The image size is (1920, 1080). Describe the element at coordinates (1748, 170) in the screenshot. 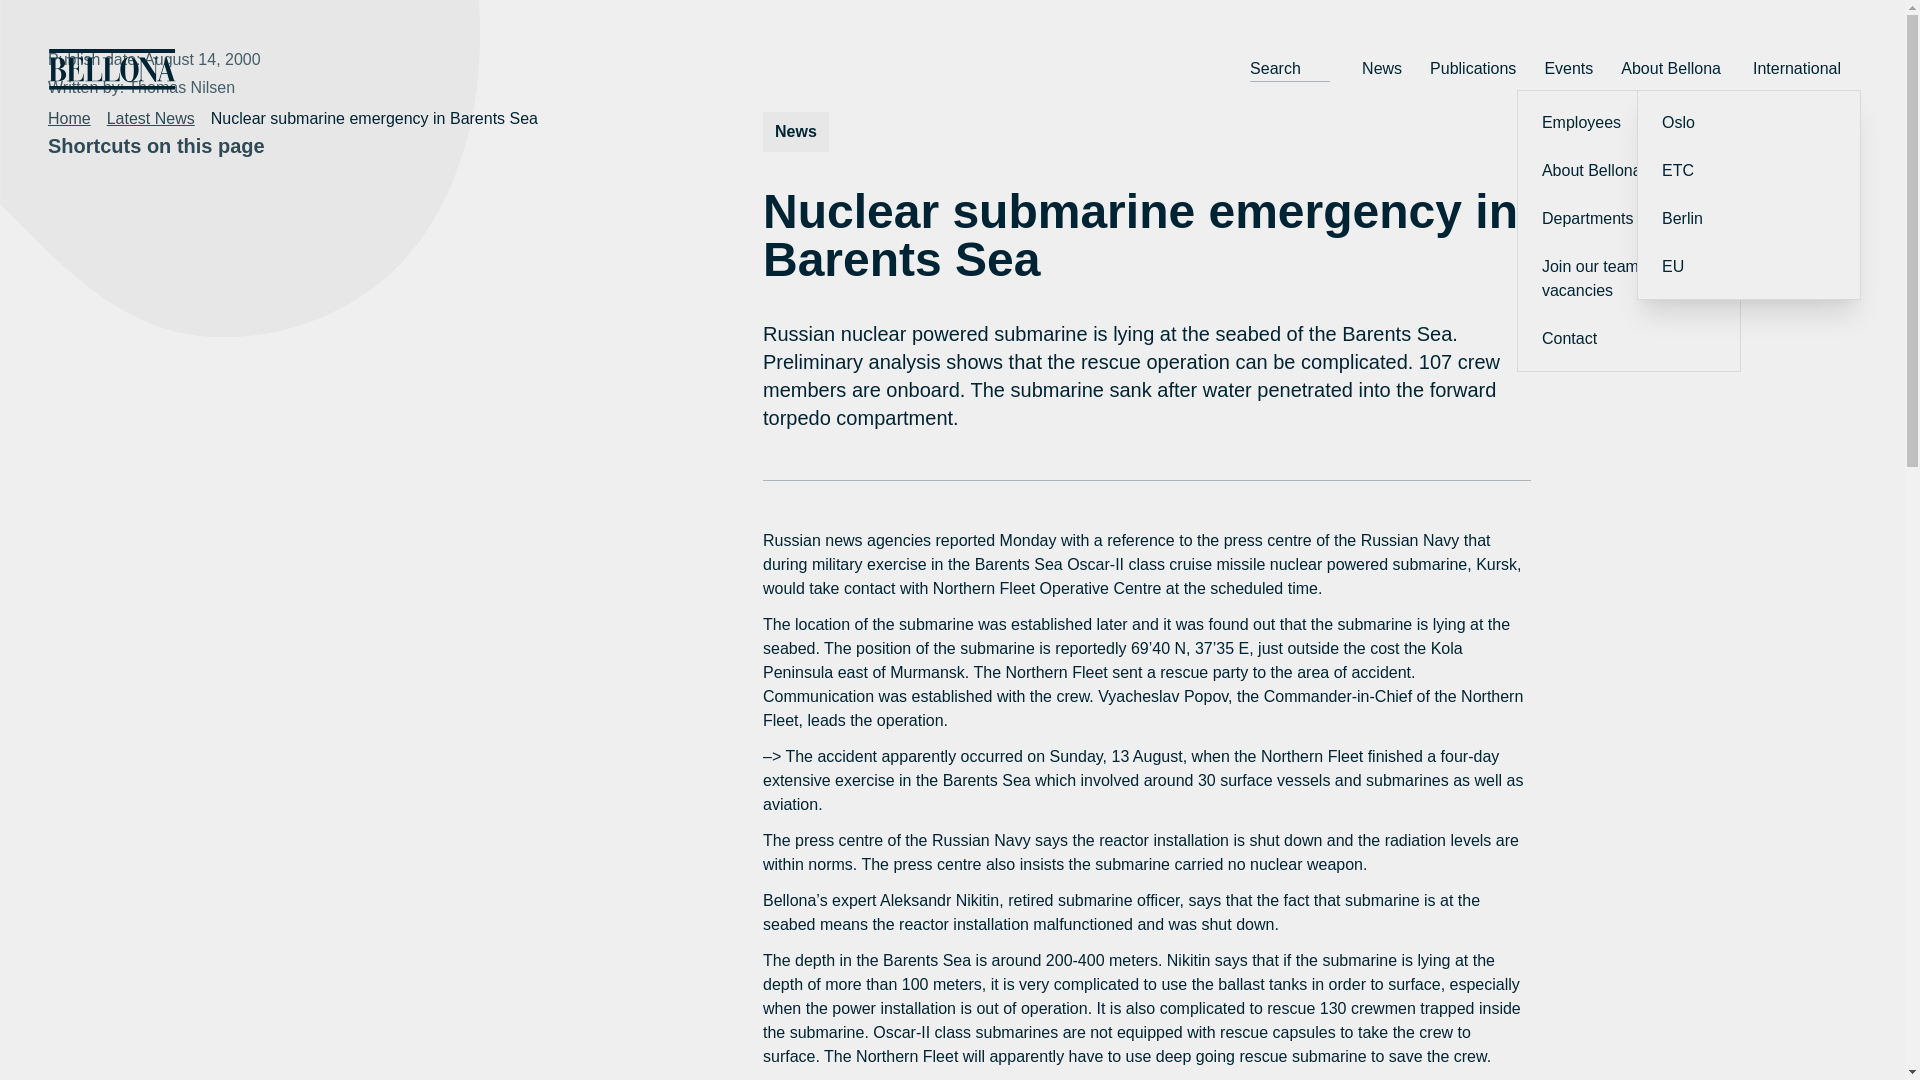

I see `ETC` at that location.